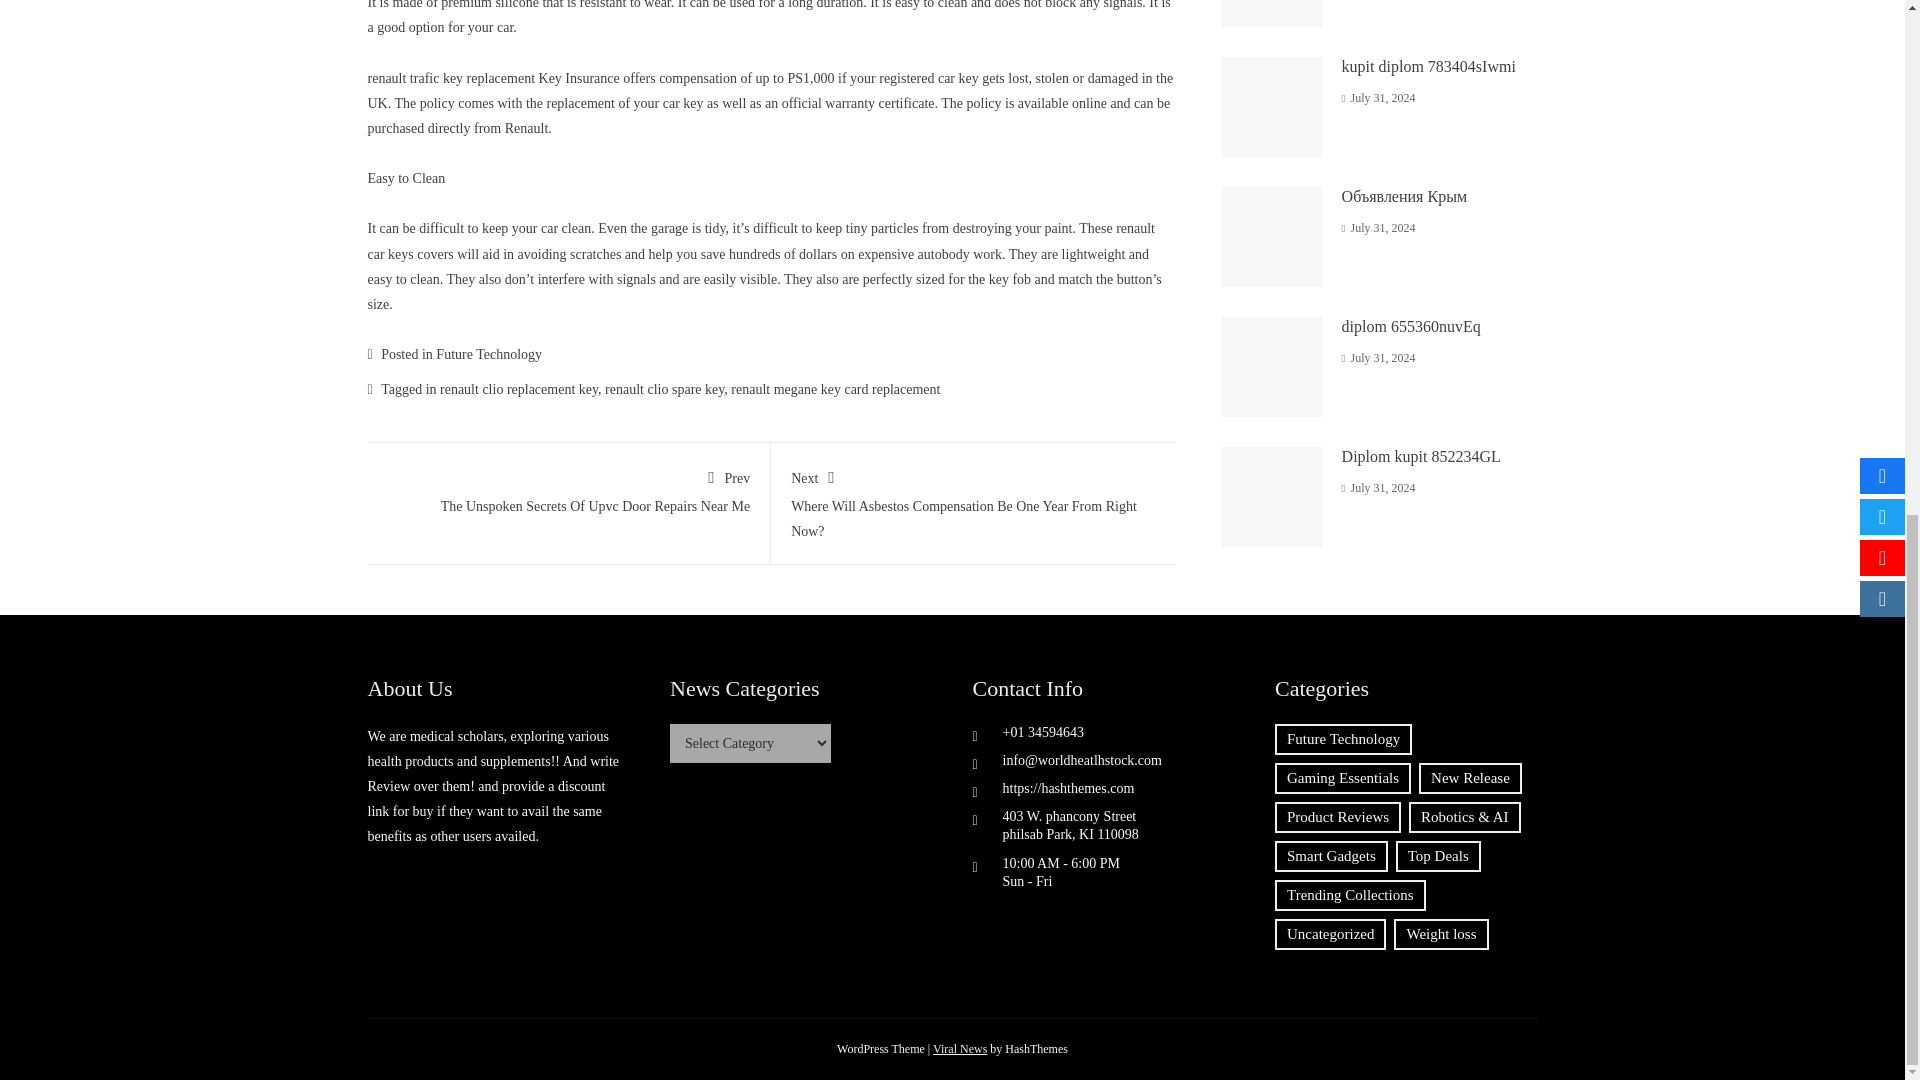 The width and height of the screenshot is (1920, 1080). What do you see at coordinates (568, 488) in the screenshot?
I see `renault megane key card replacement` at bounding box center [568, 488].